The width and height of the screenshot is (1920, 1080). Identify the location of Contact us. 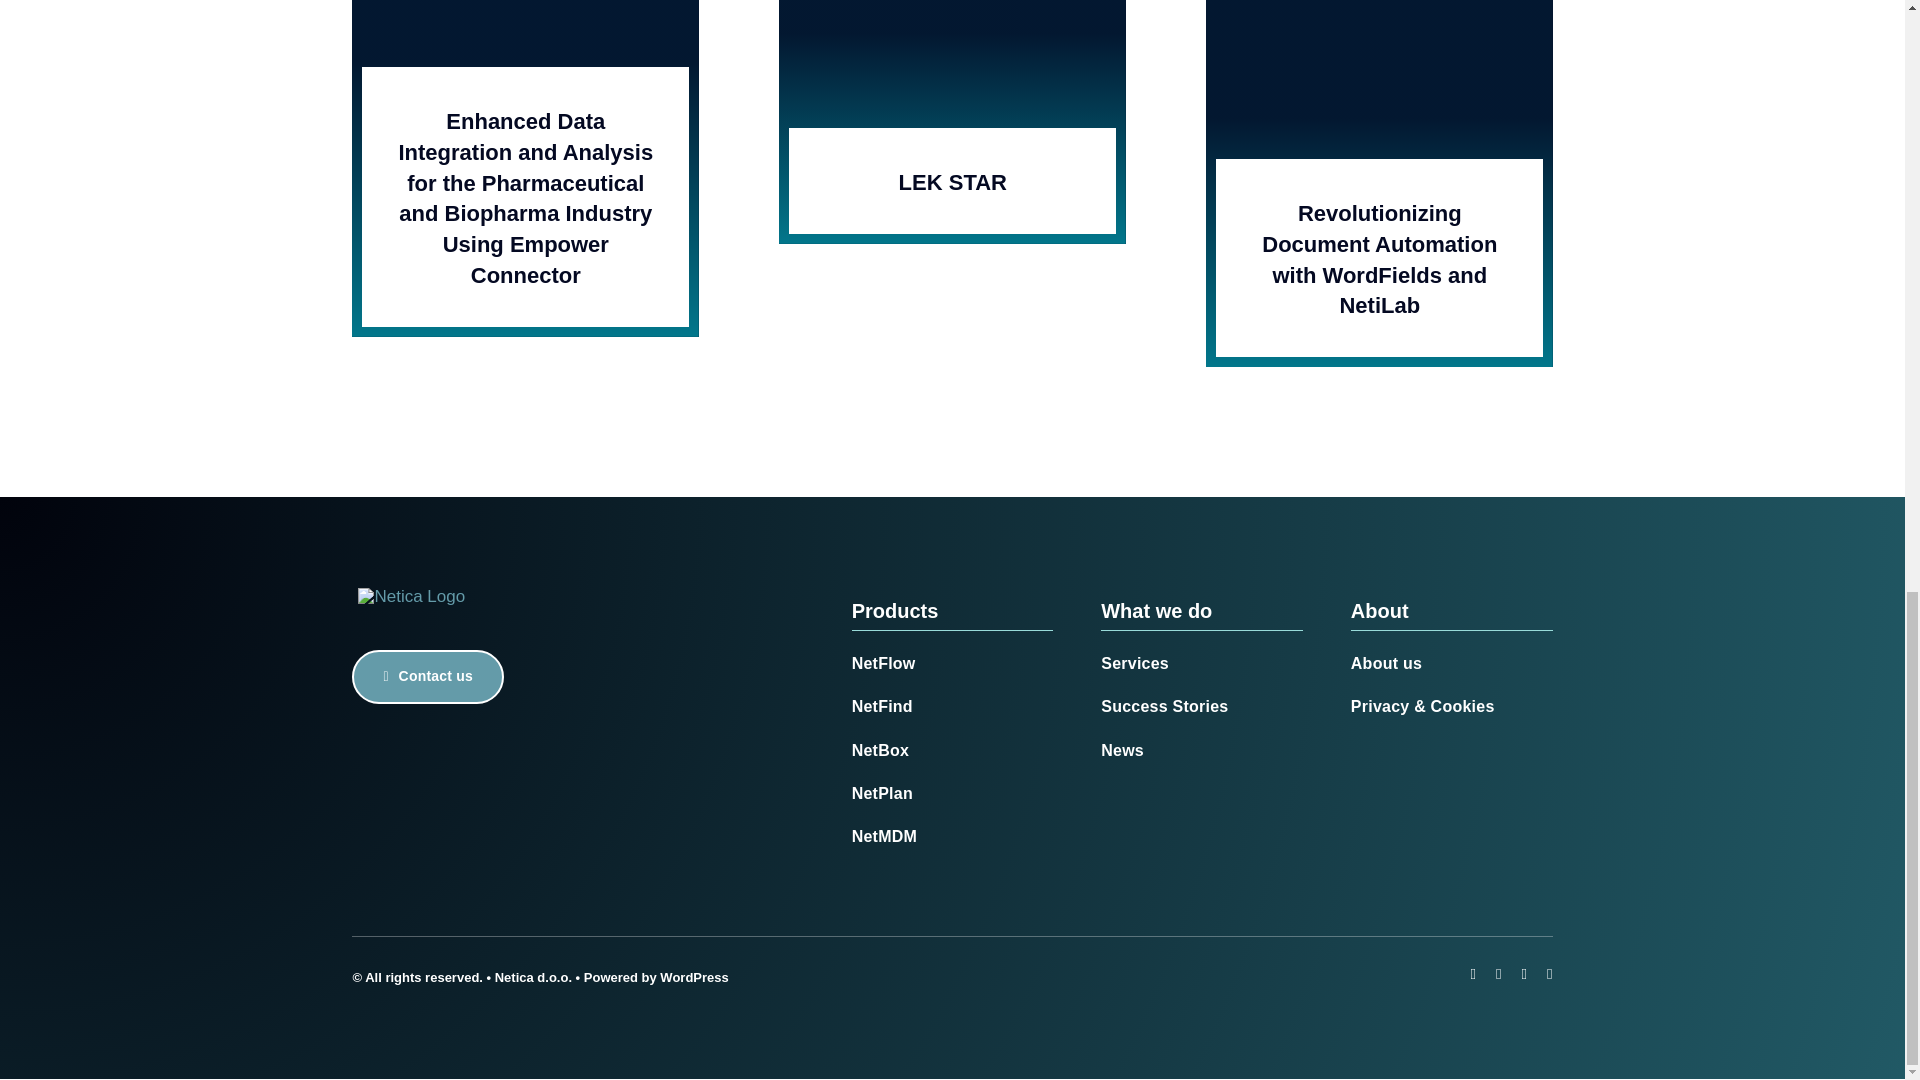
(427, 677).